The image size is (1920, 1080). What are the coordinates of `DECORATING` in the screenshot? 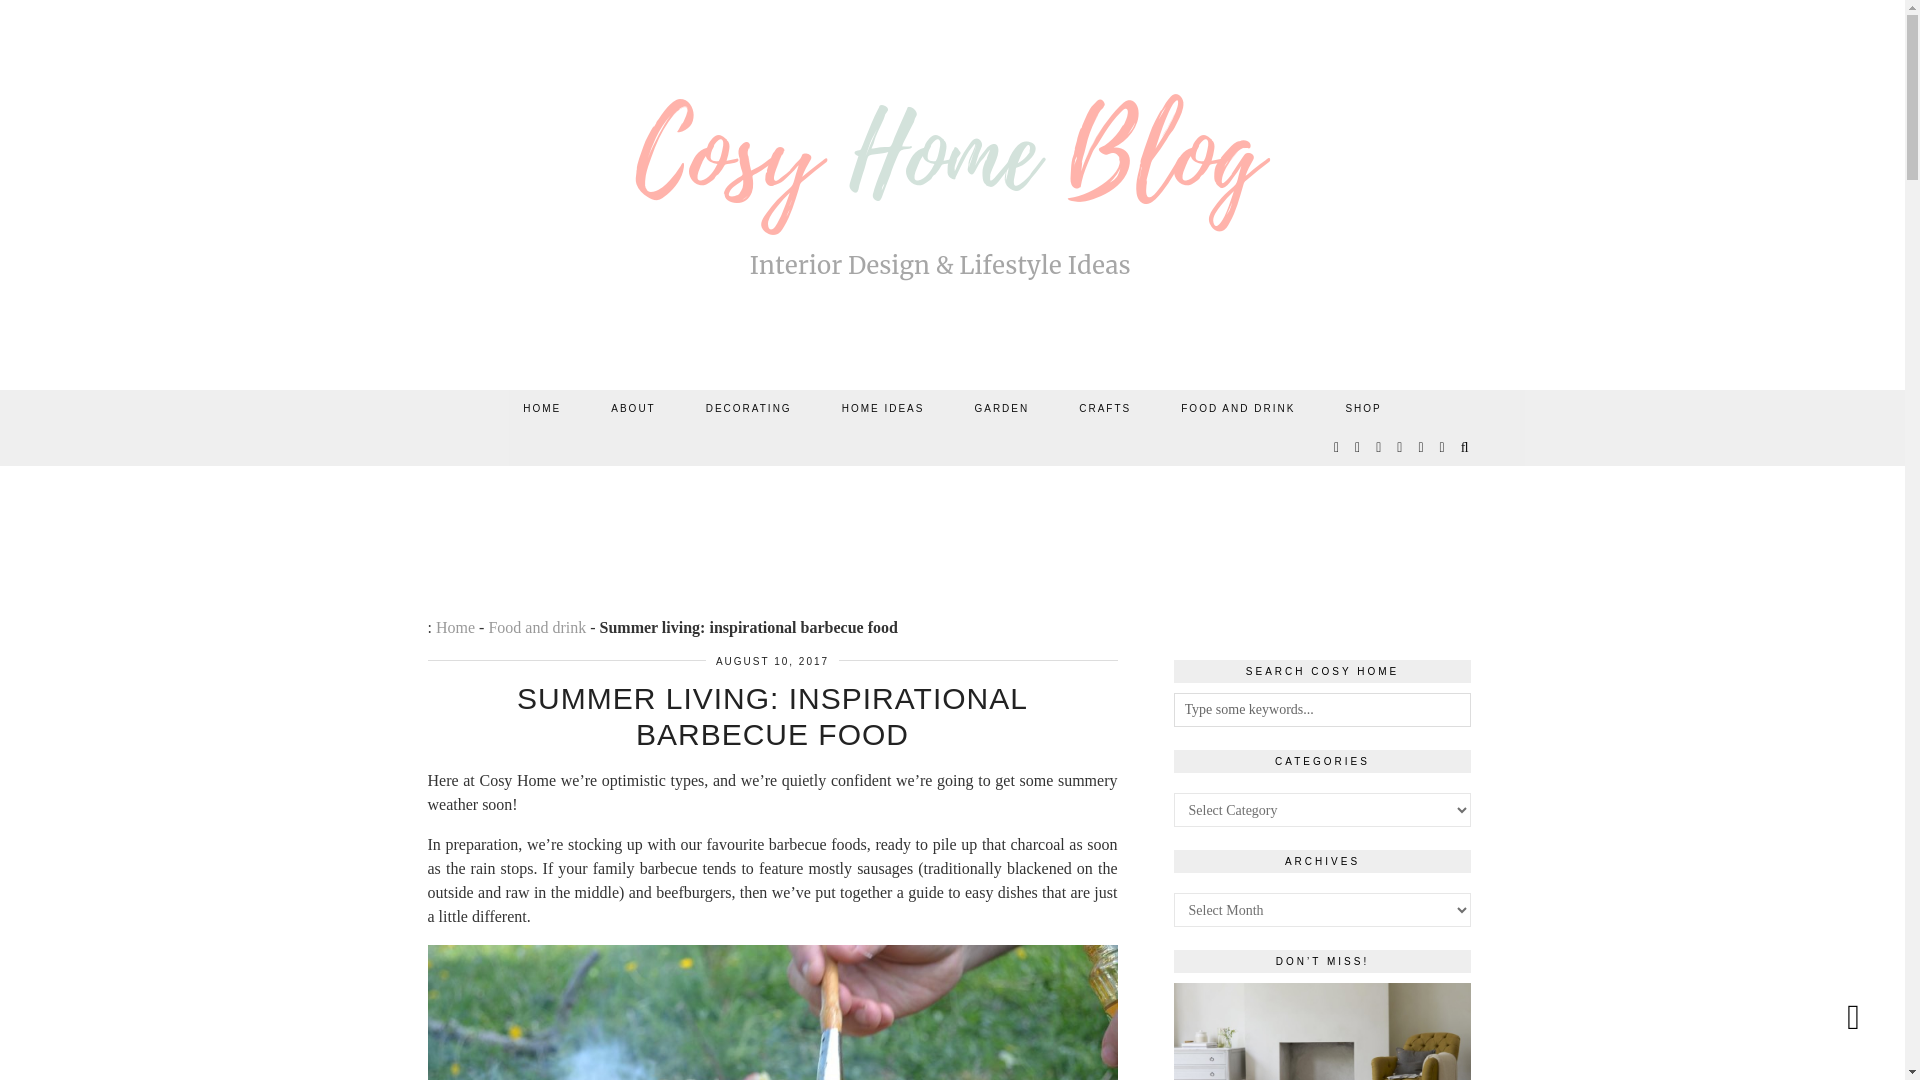 It's located at (749, 408).